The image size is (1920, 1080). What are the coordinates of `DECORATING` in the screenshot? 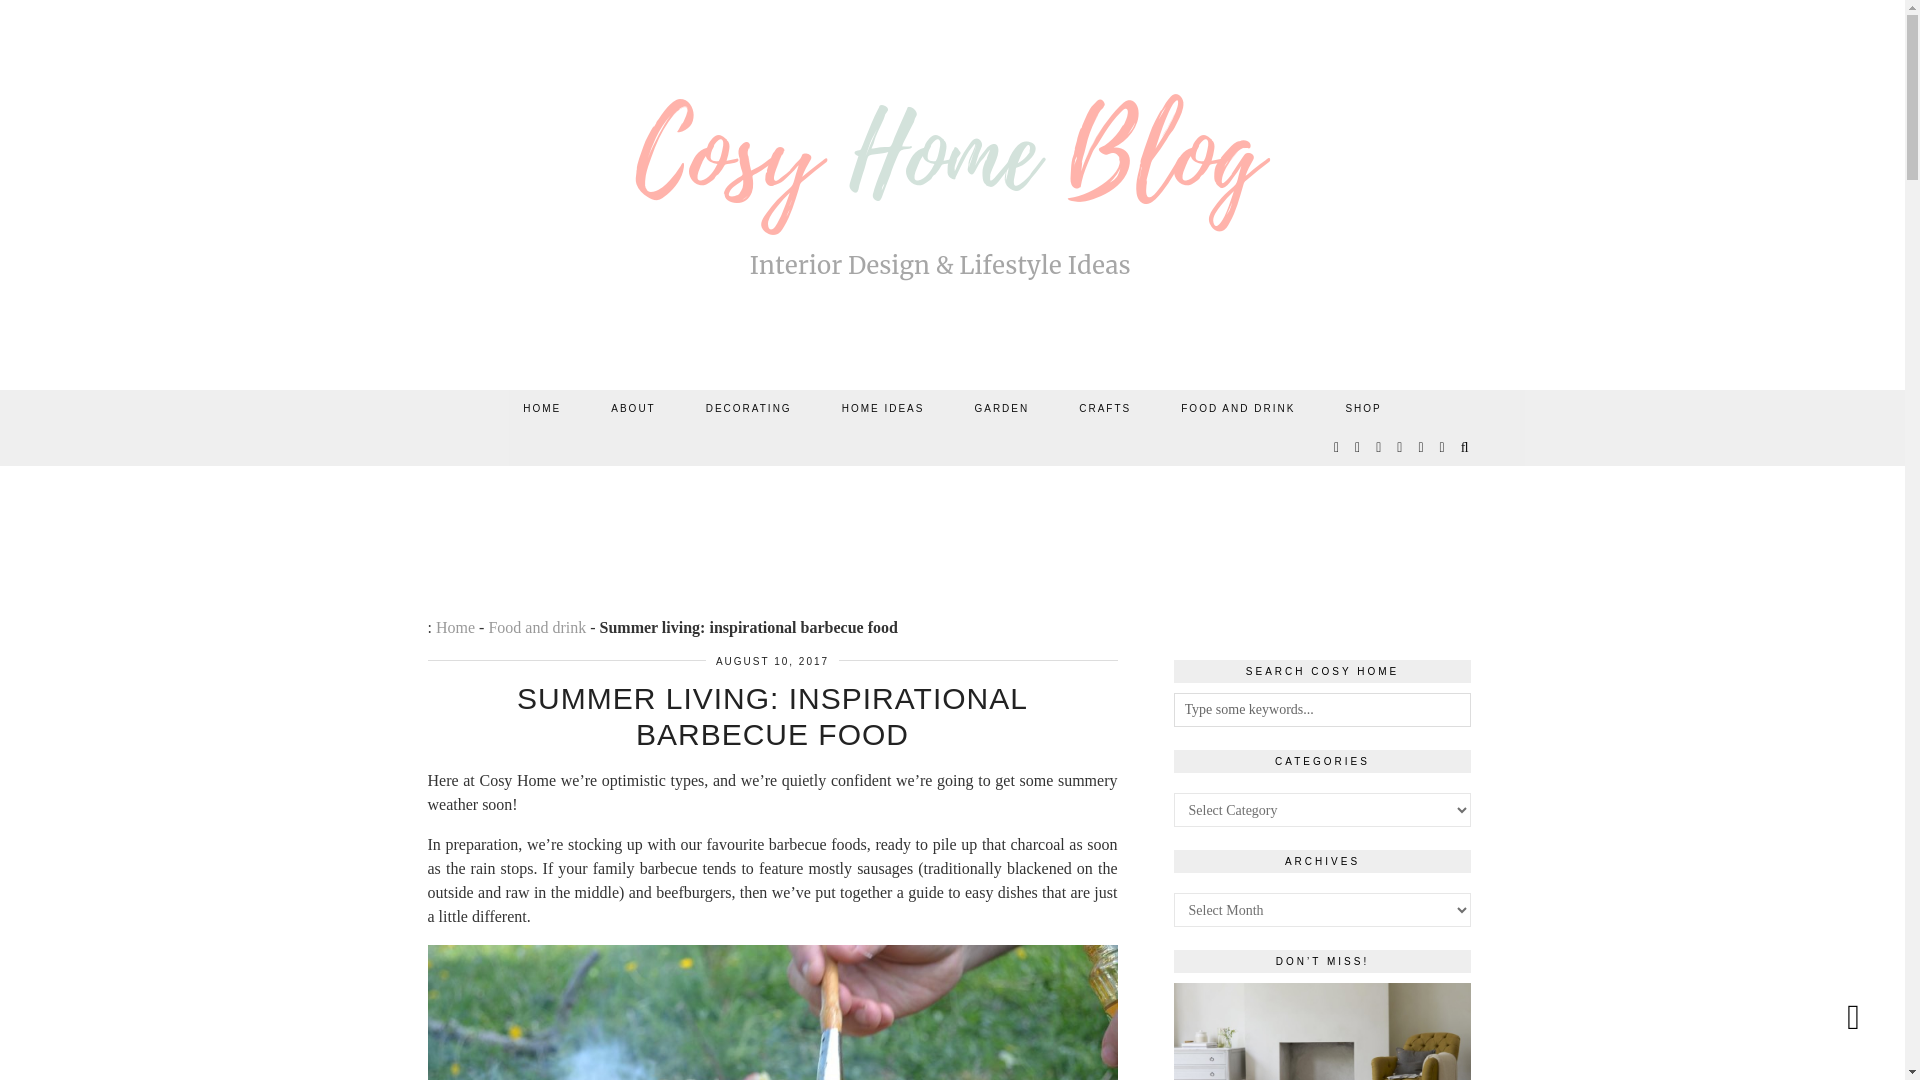 It's located at (749, 408).